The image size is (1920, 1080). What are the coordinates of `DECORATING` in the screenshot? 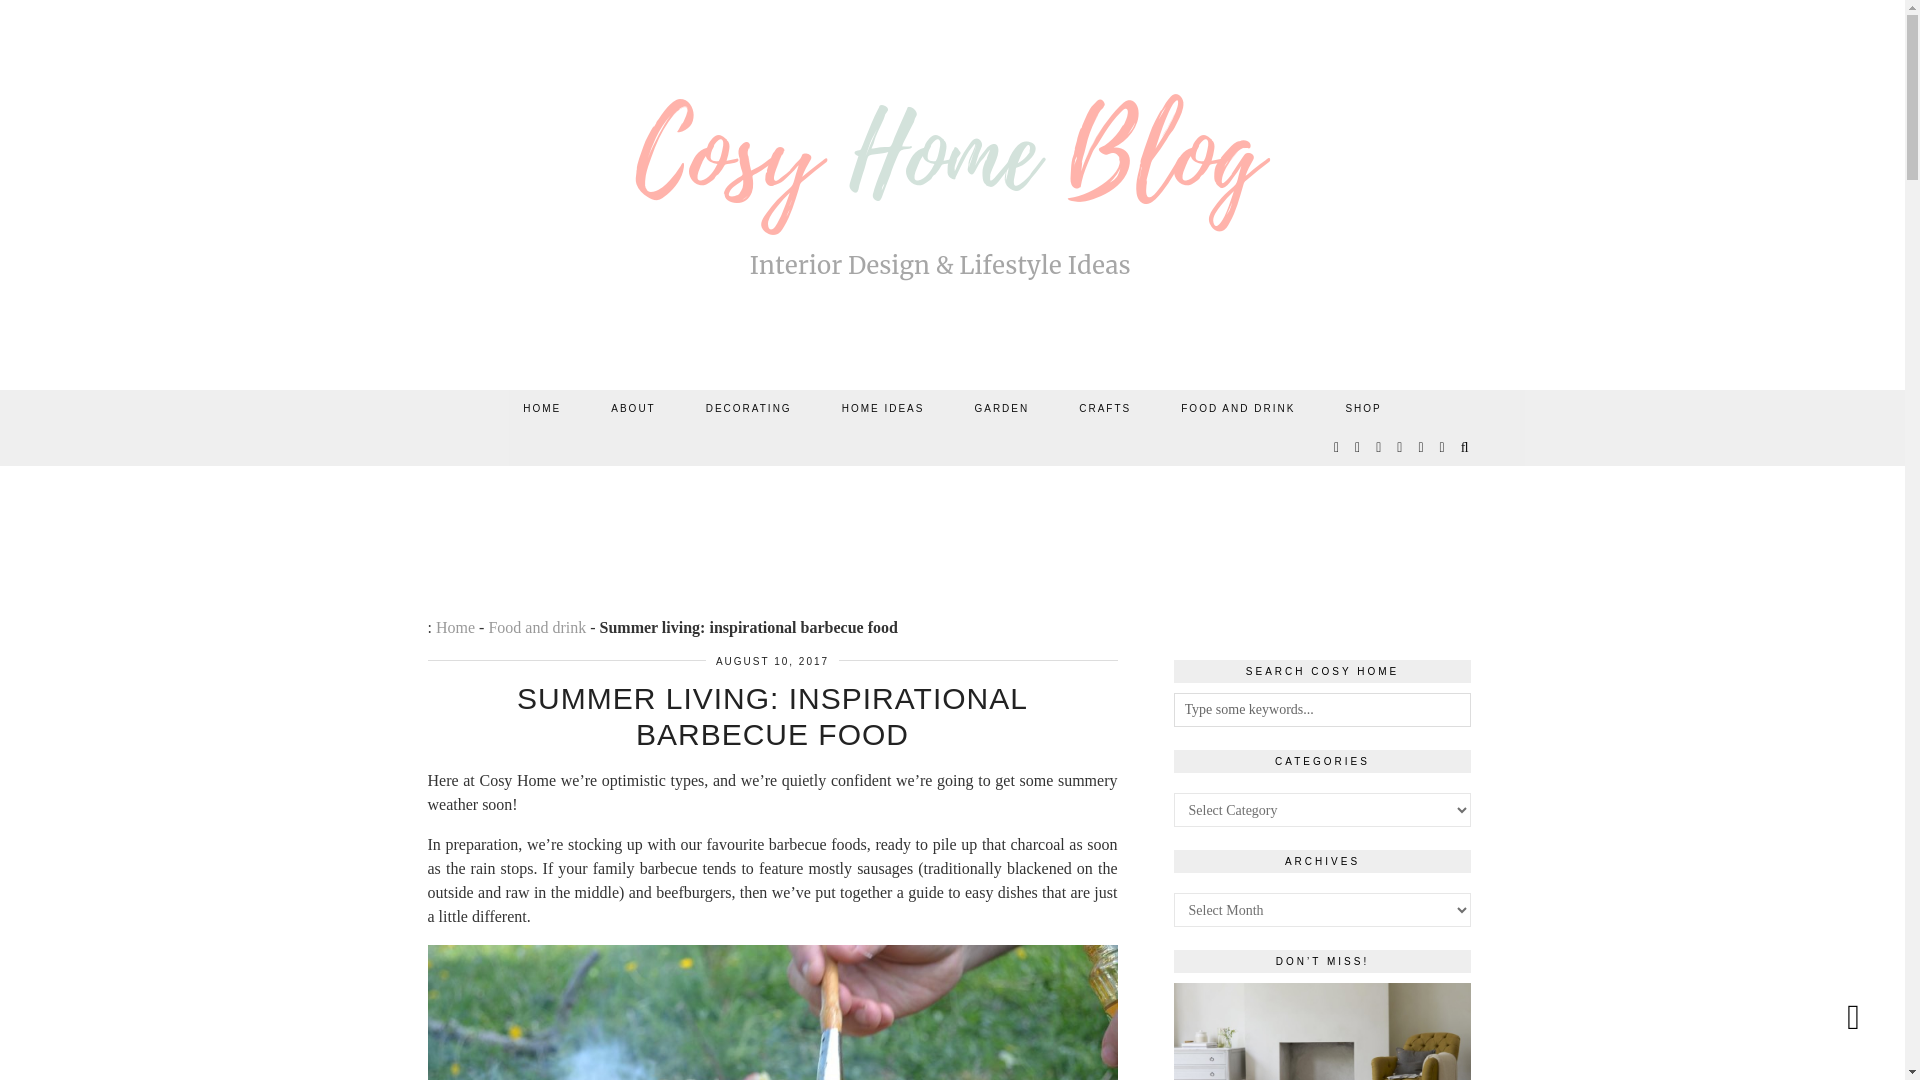 It's located at (749, 408).